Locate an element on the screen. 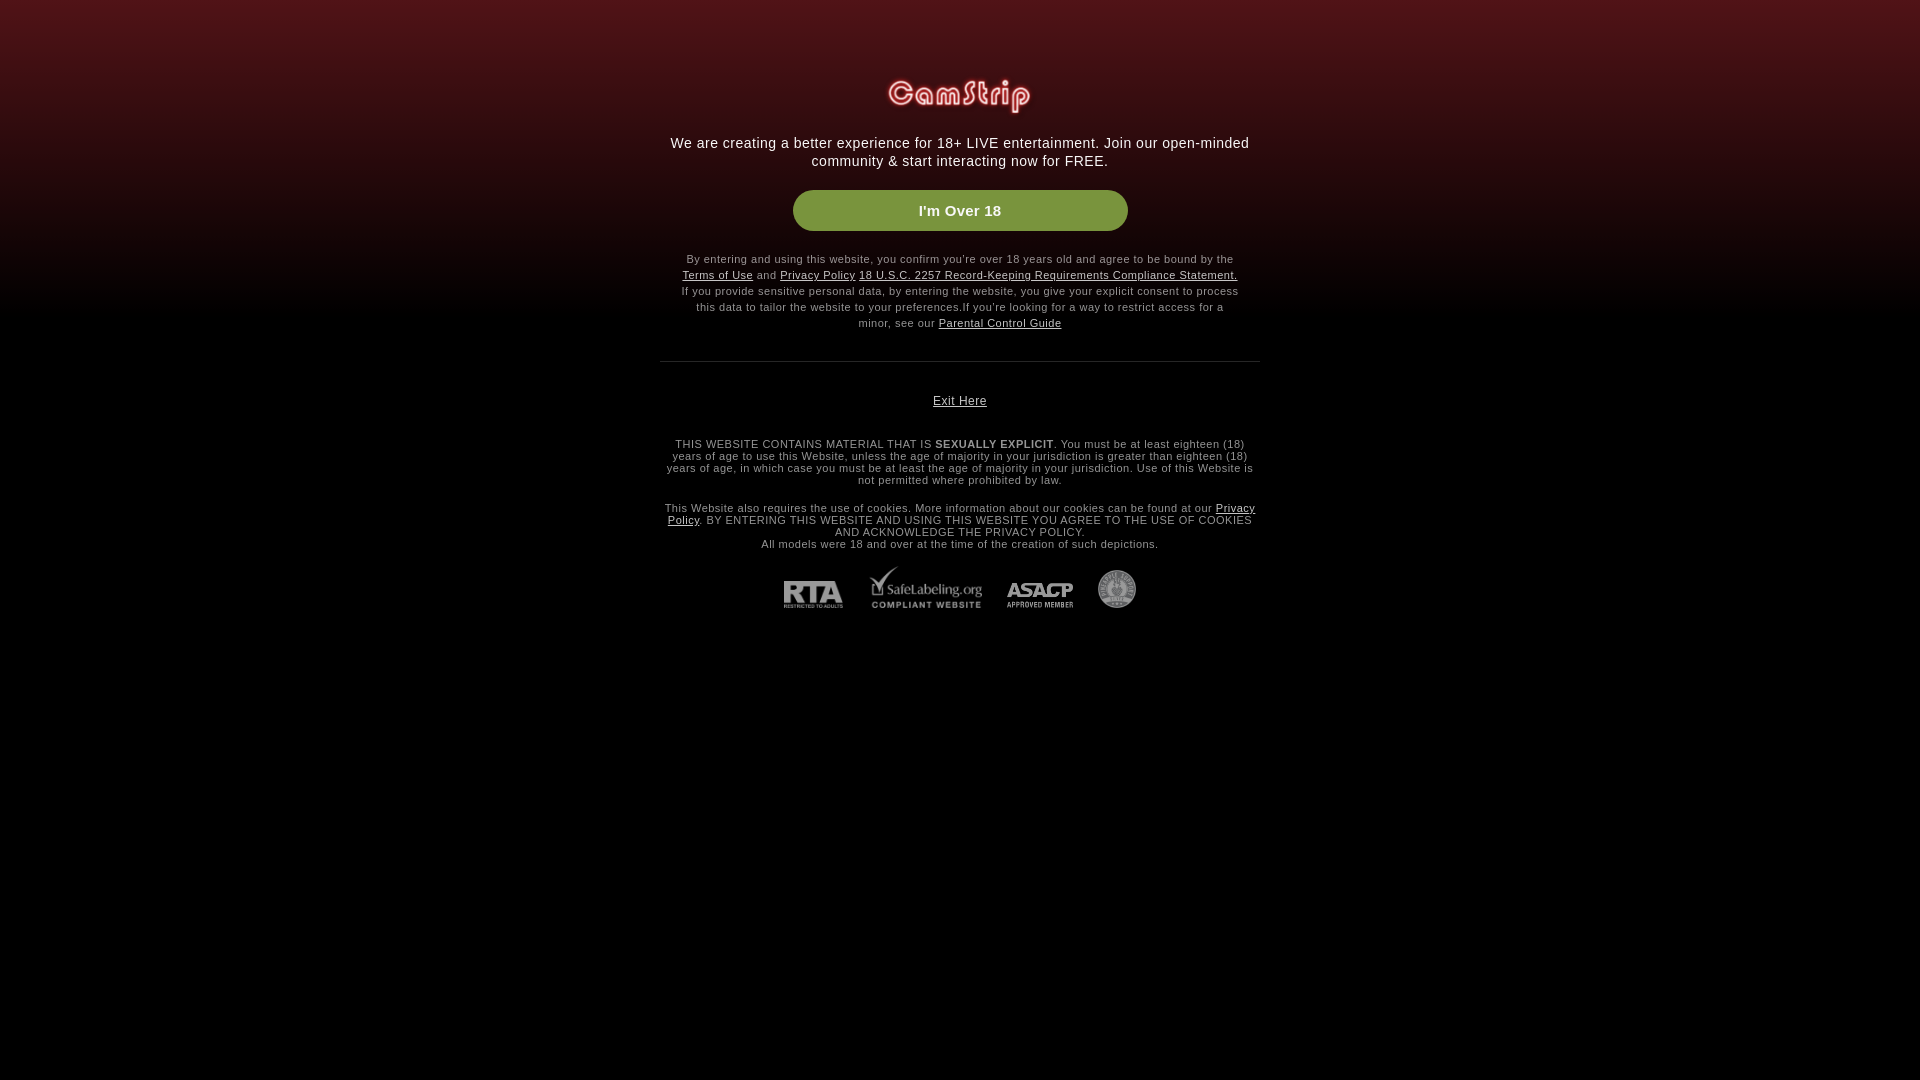 The width and height of the screenshot is (1920, 1080). Ukrainian is located at coordinates (66, 376).